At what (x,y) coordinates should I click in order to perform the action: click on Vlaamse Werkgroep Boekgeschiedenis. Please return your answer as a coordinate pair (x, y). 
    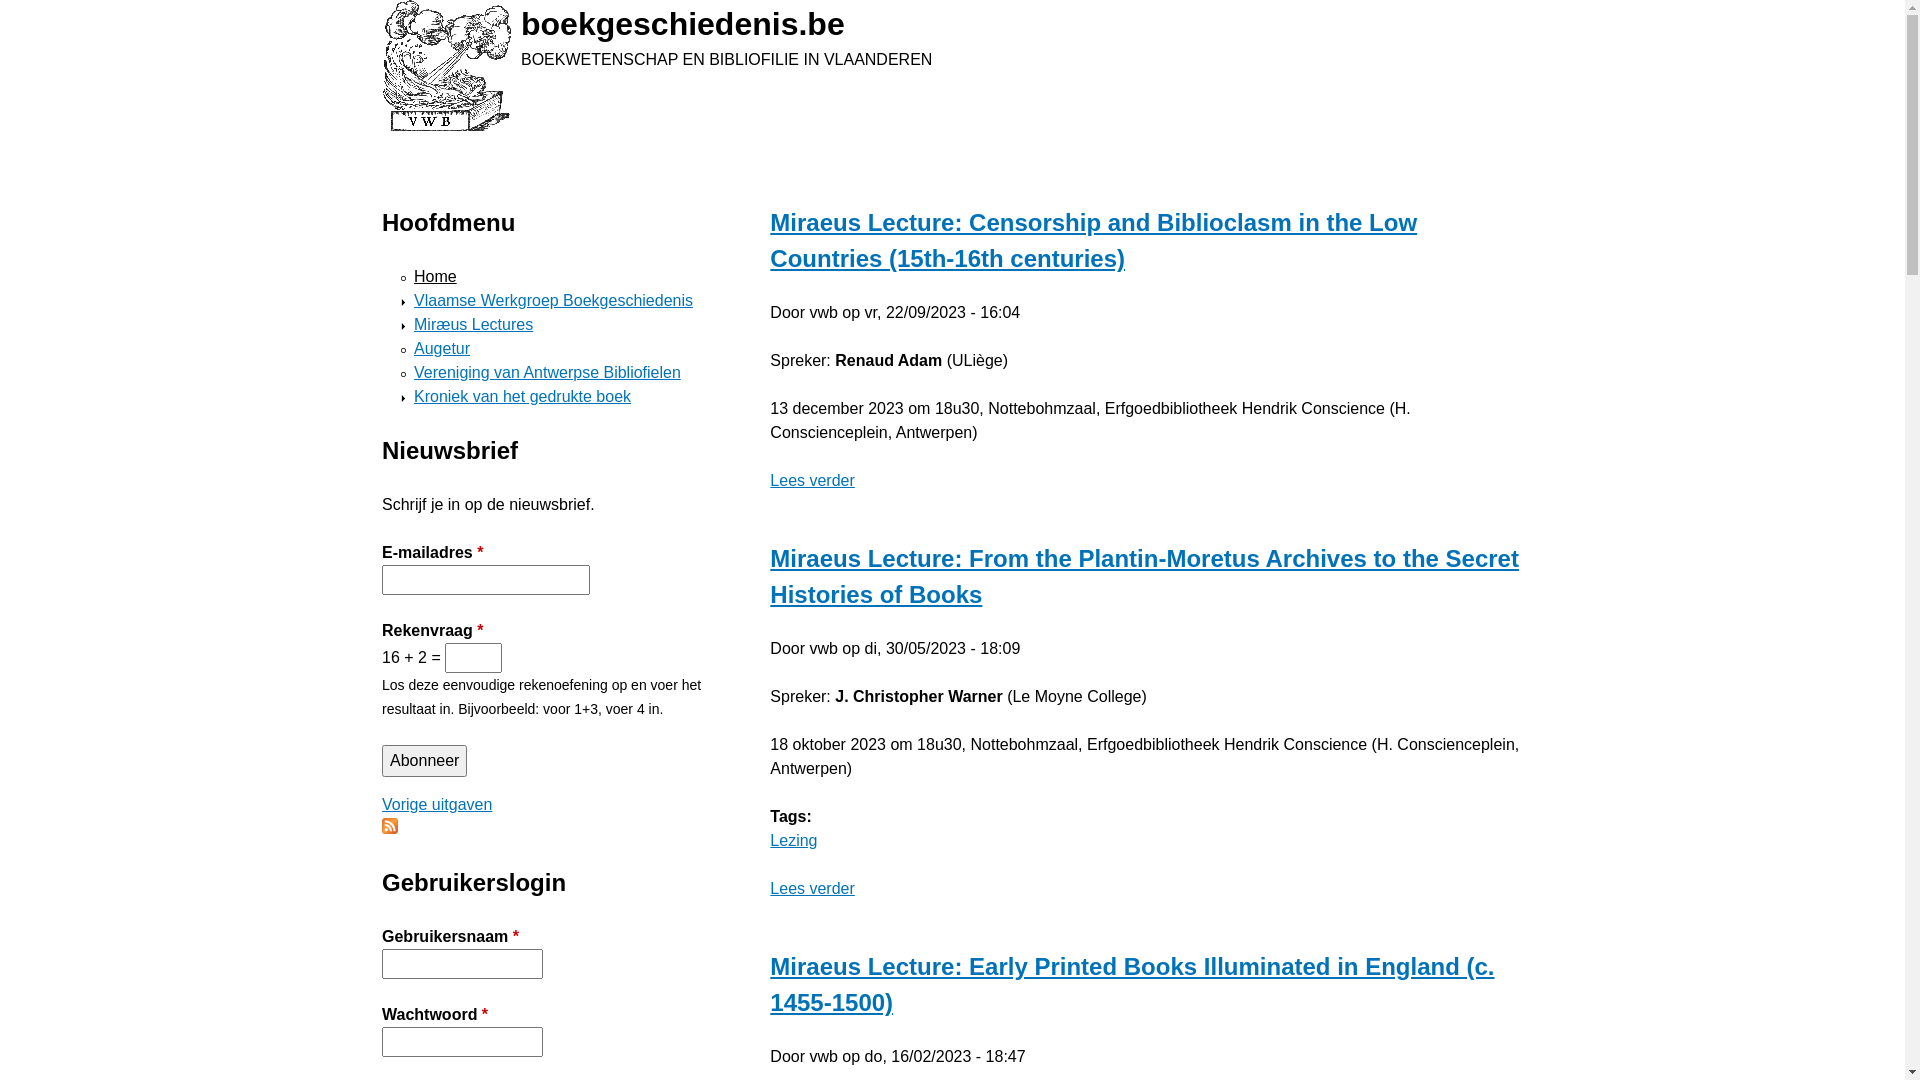
    Looking at the image, I should click on (554, 300).